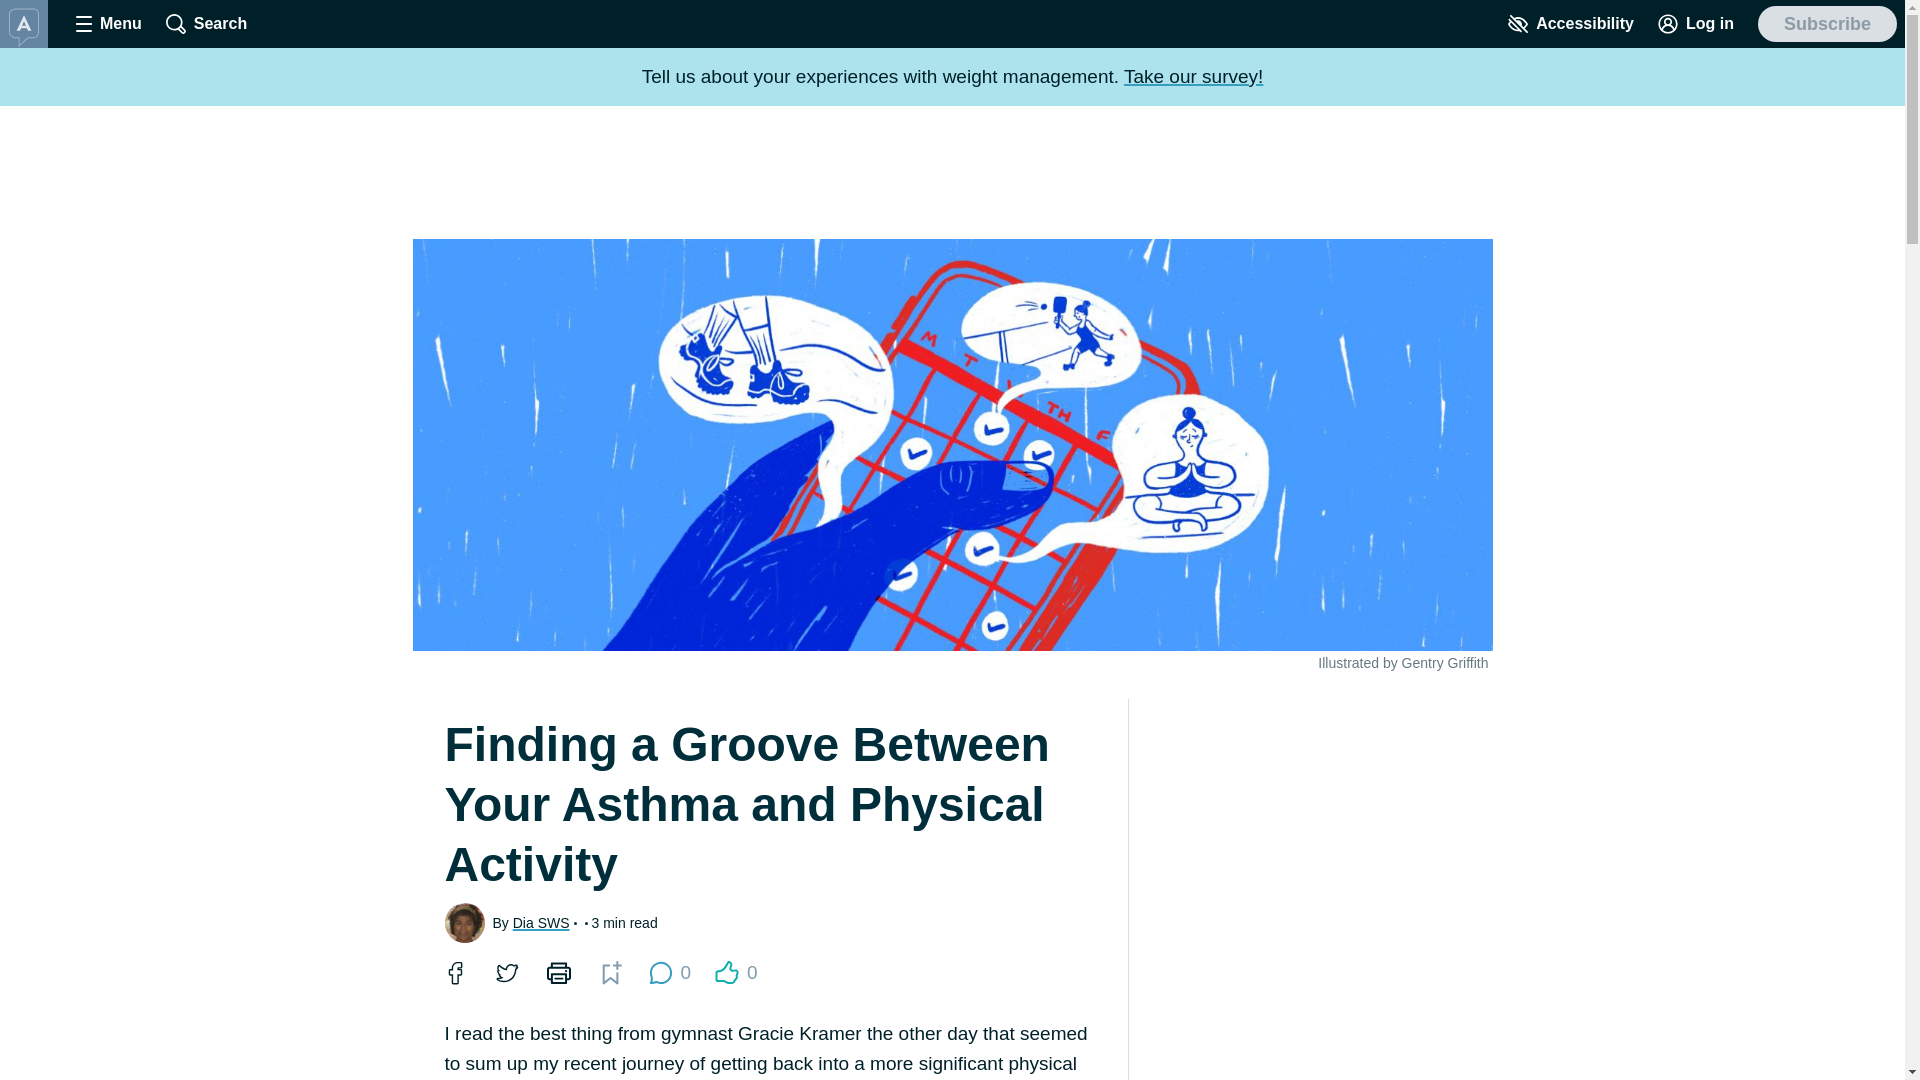  I want to click on Subscribe, so click(1827, 24).